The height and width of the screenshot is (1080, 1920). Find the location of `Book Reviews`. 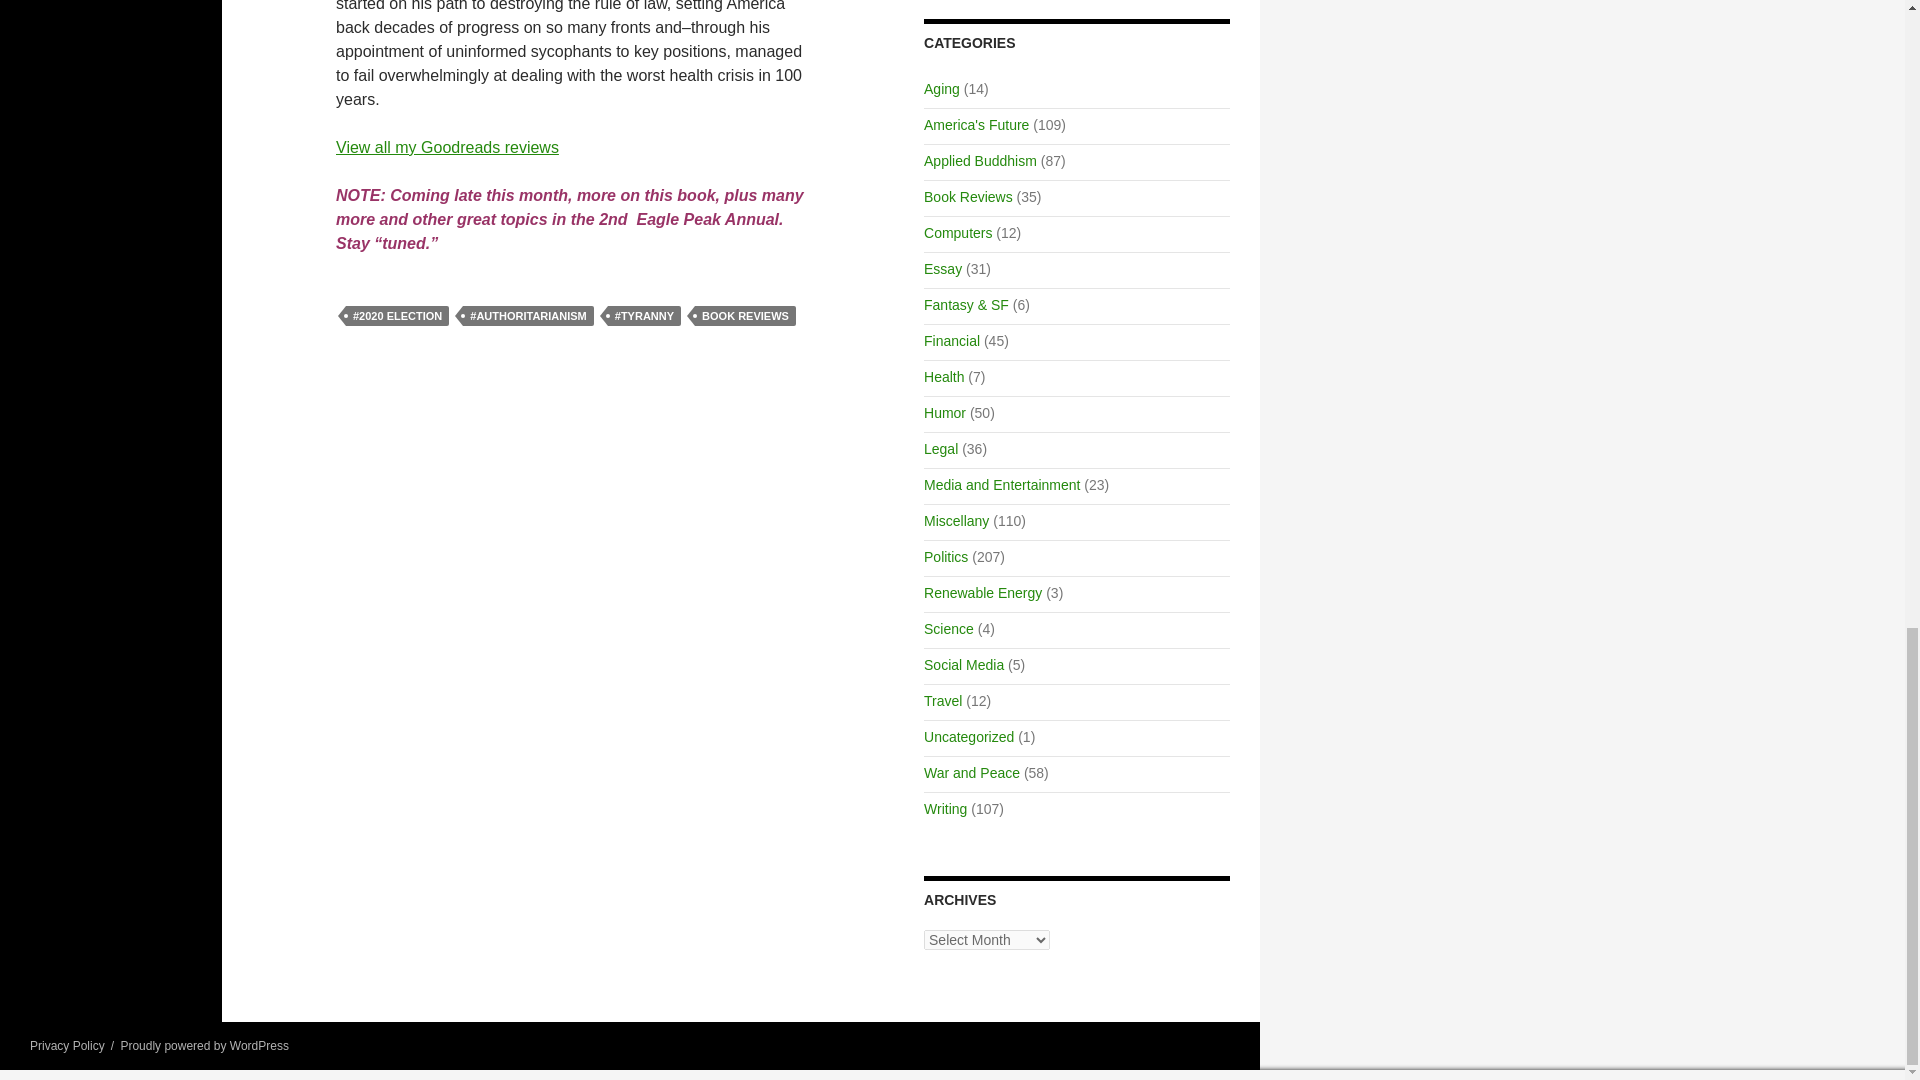

Book Reviews is located at coordinates (968, 197).